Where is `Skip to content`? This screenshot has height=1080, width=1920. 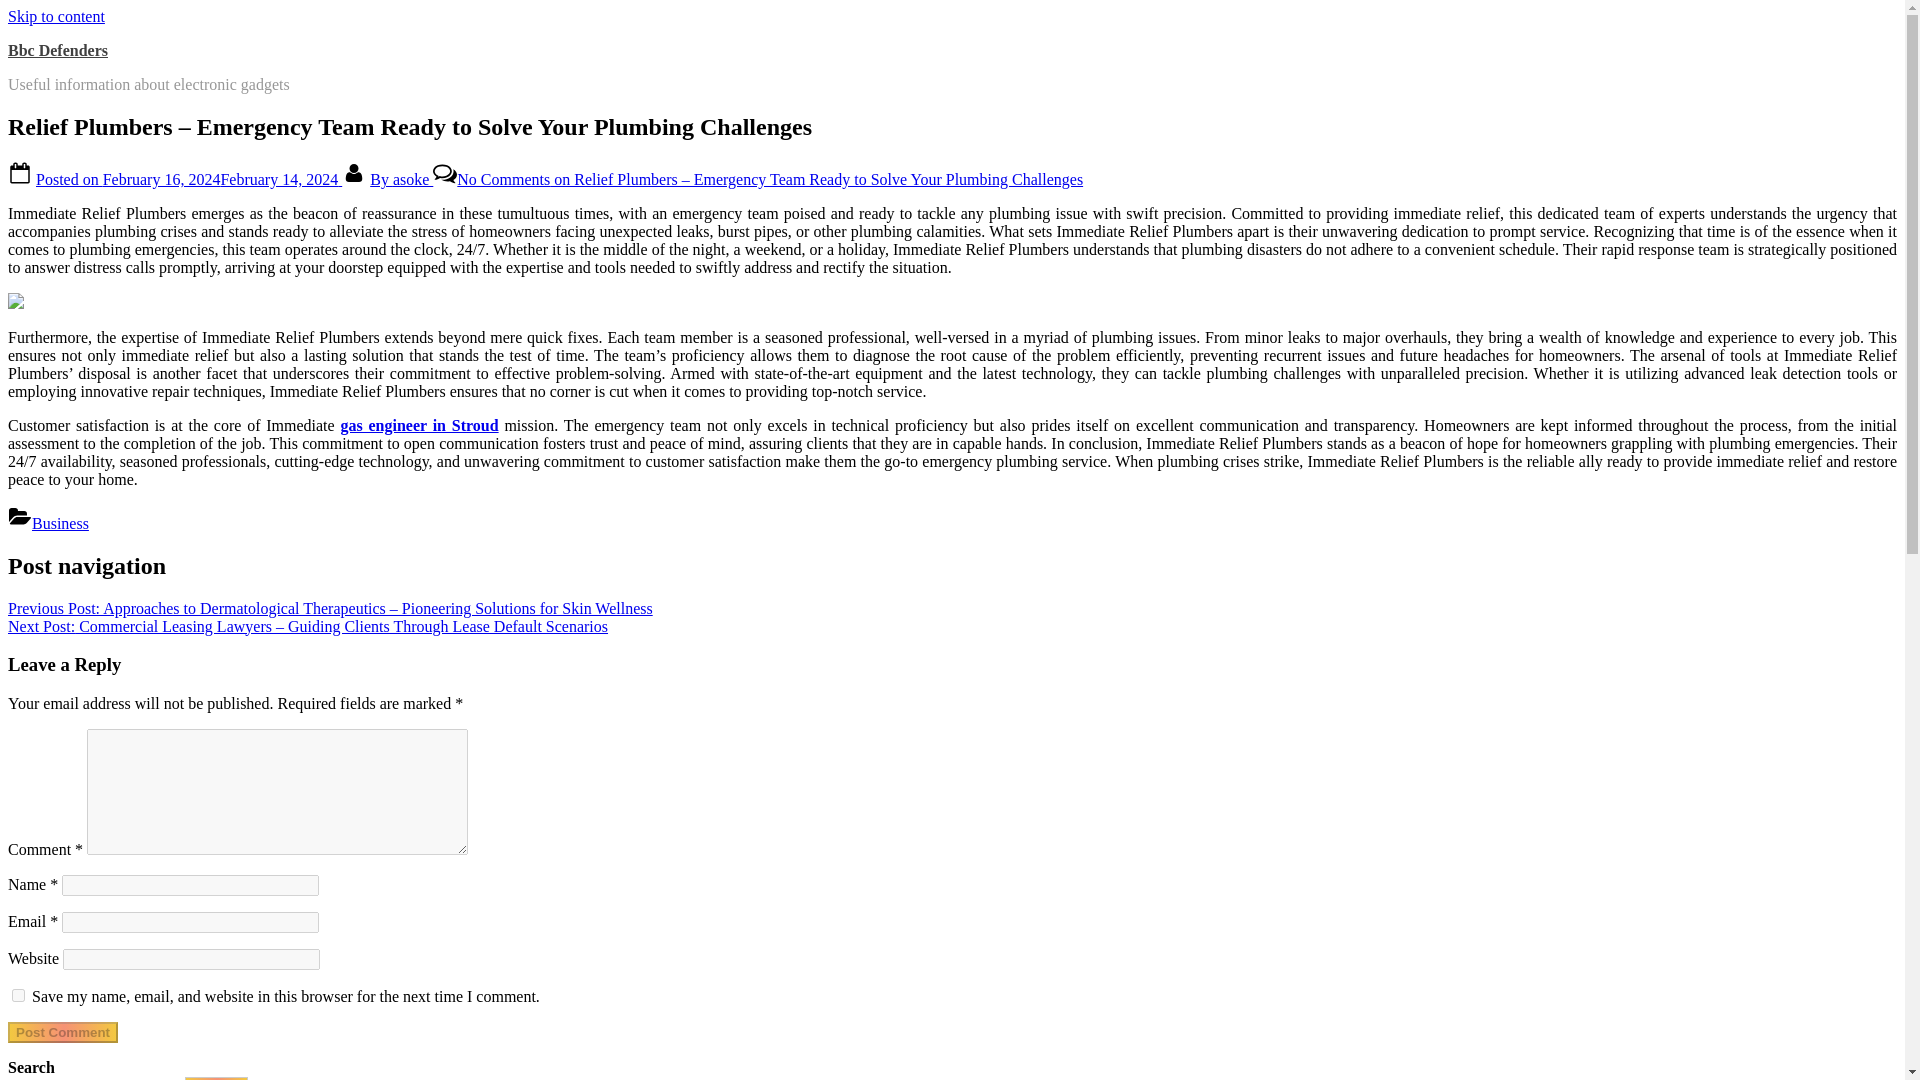
Skip to content is located at coordinates (56, 16).